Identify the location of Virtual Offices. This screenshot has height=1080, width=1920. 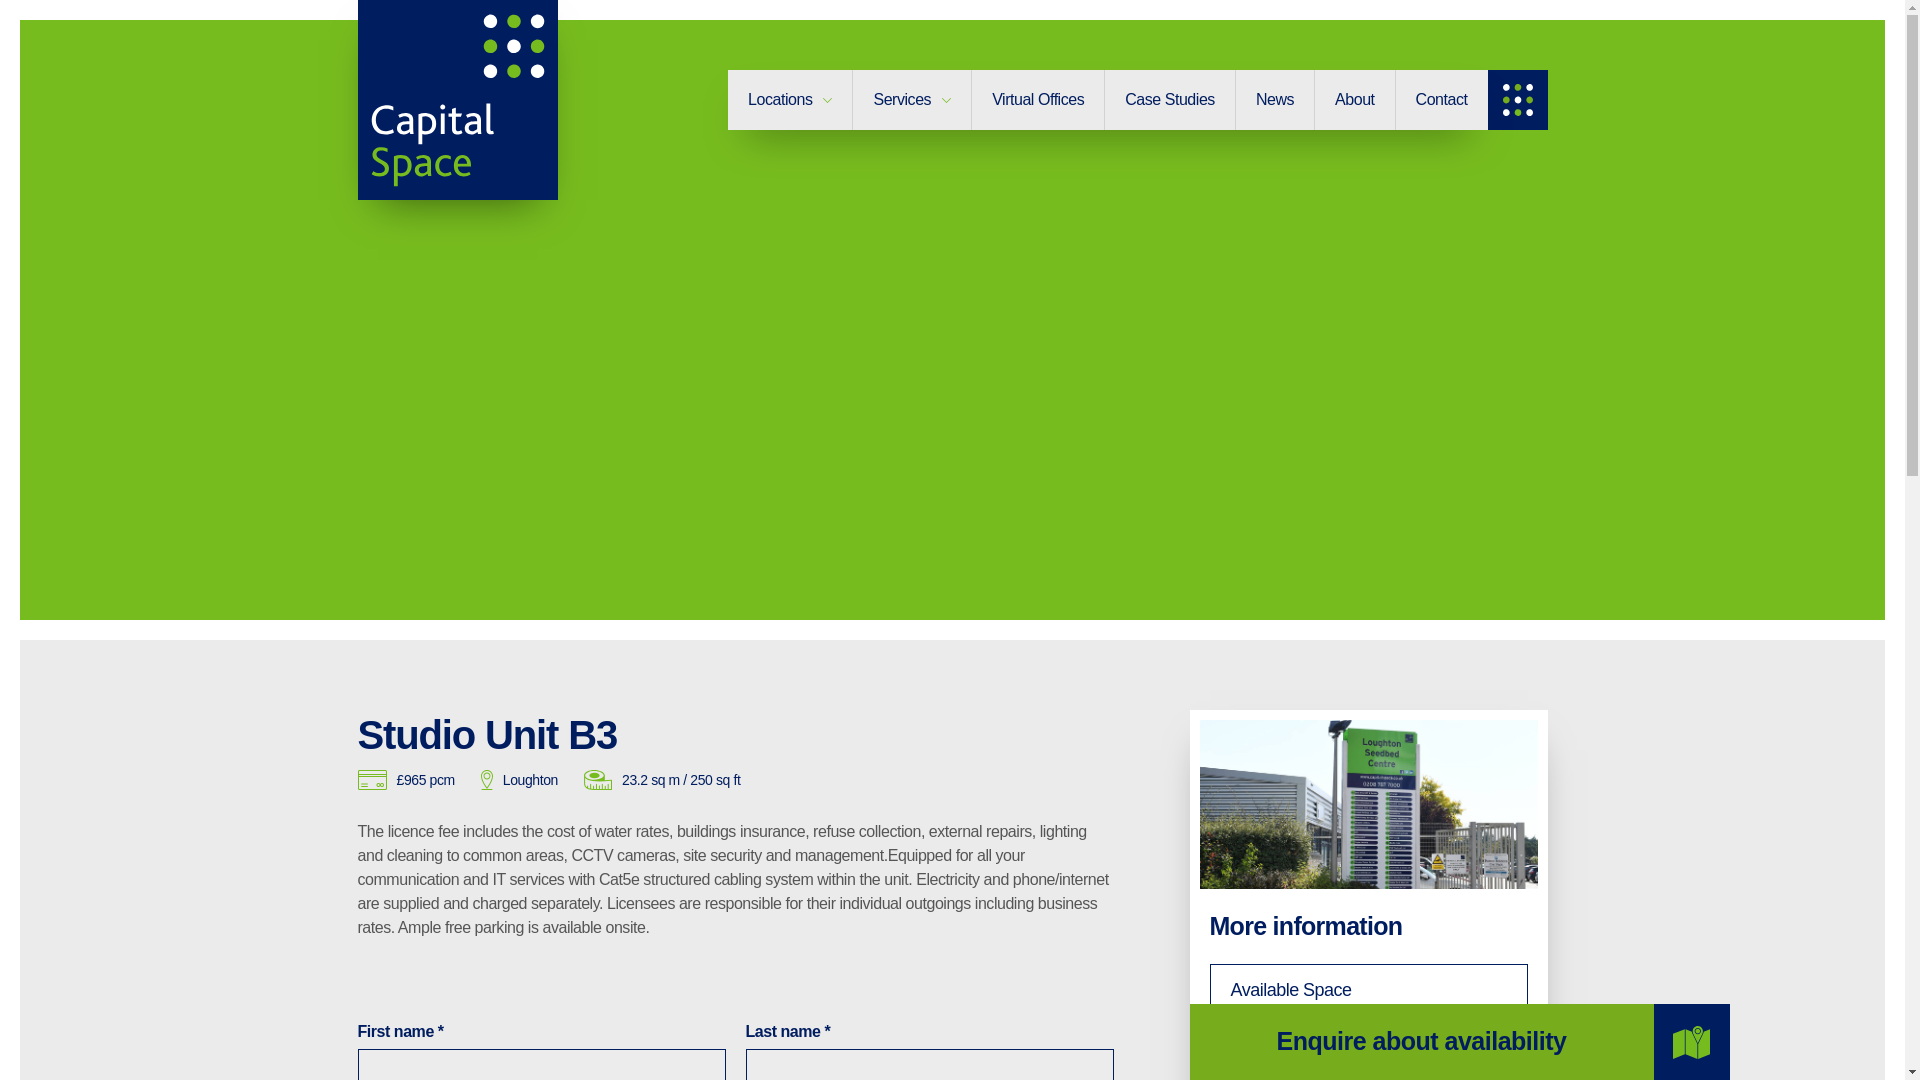
(1038, 100).